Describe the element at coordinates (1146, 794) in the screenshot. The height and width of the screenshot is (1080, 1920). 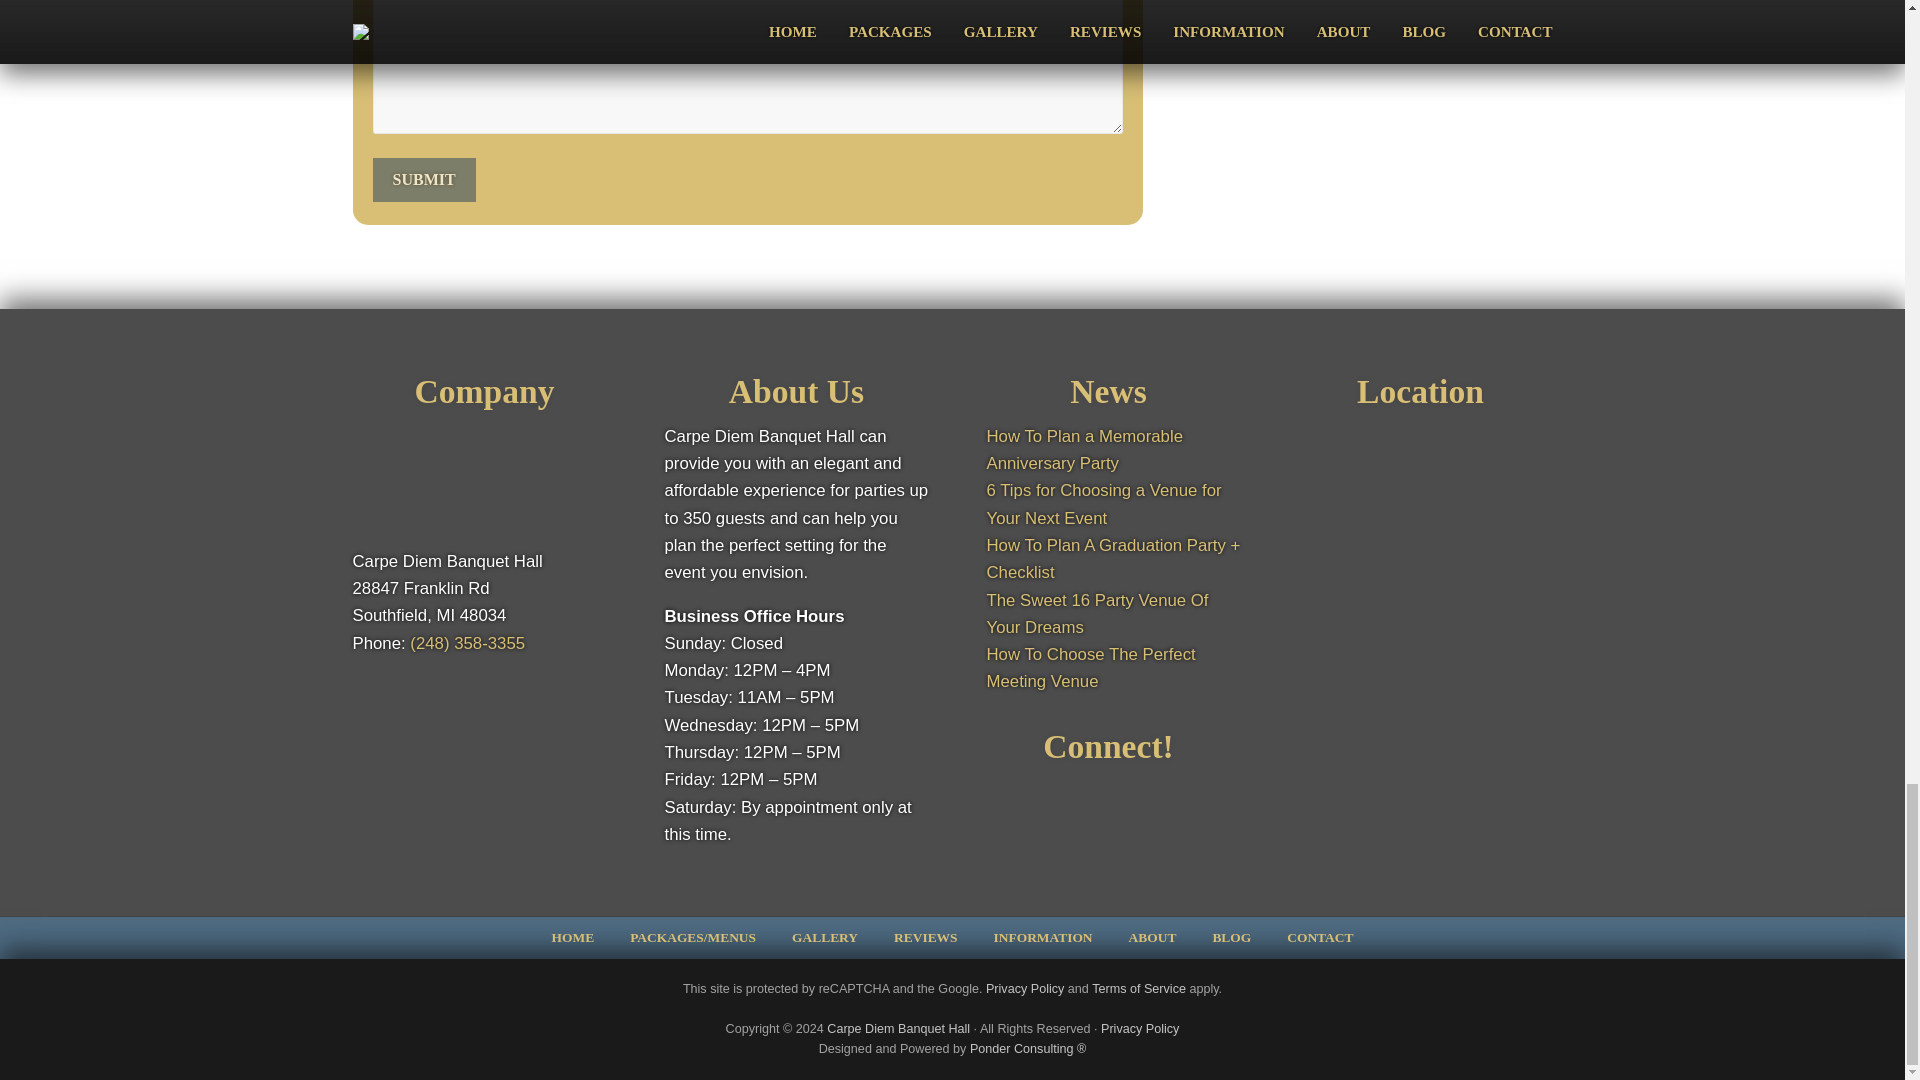
I see `Carpe Diem Banquet Hall Twitter` at that location.